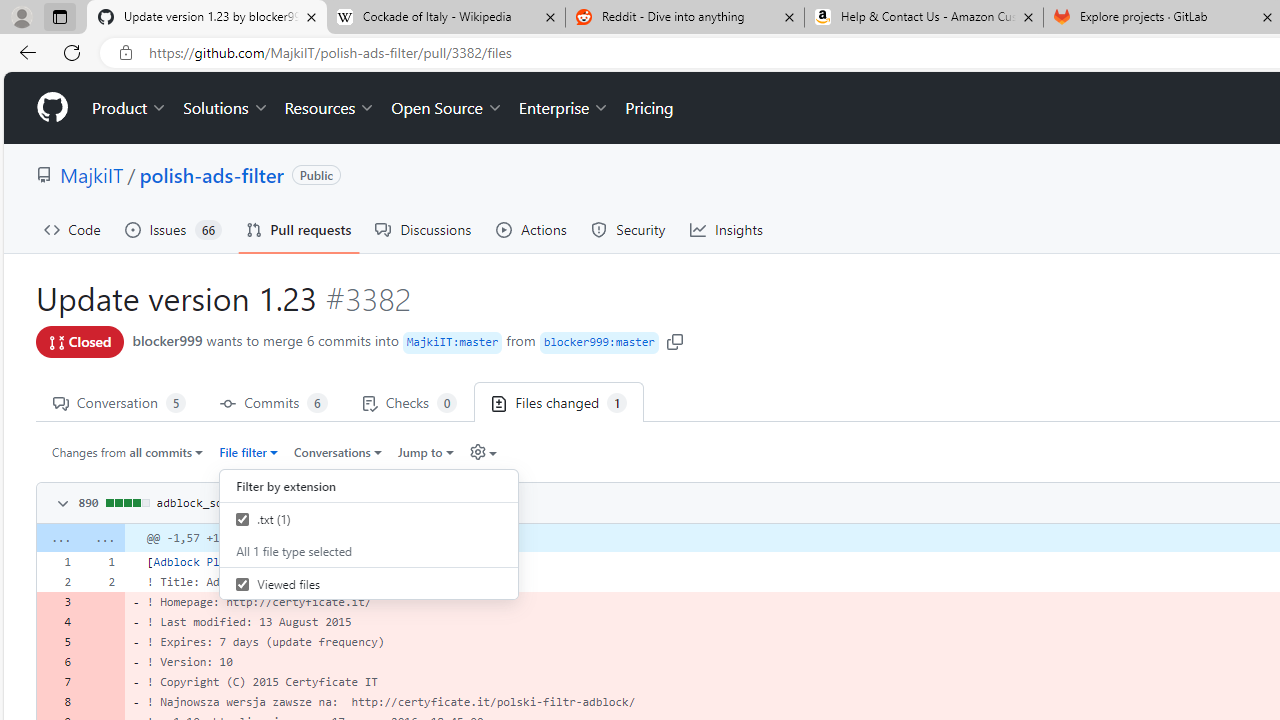 The image size is (1280, 720). What do you see at coordinates (330, 108) in the screenshot?
I see `Resources` at bounding box center [330, 108].